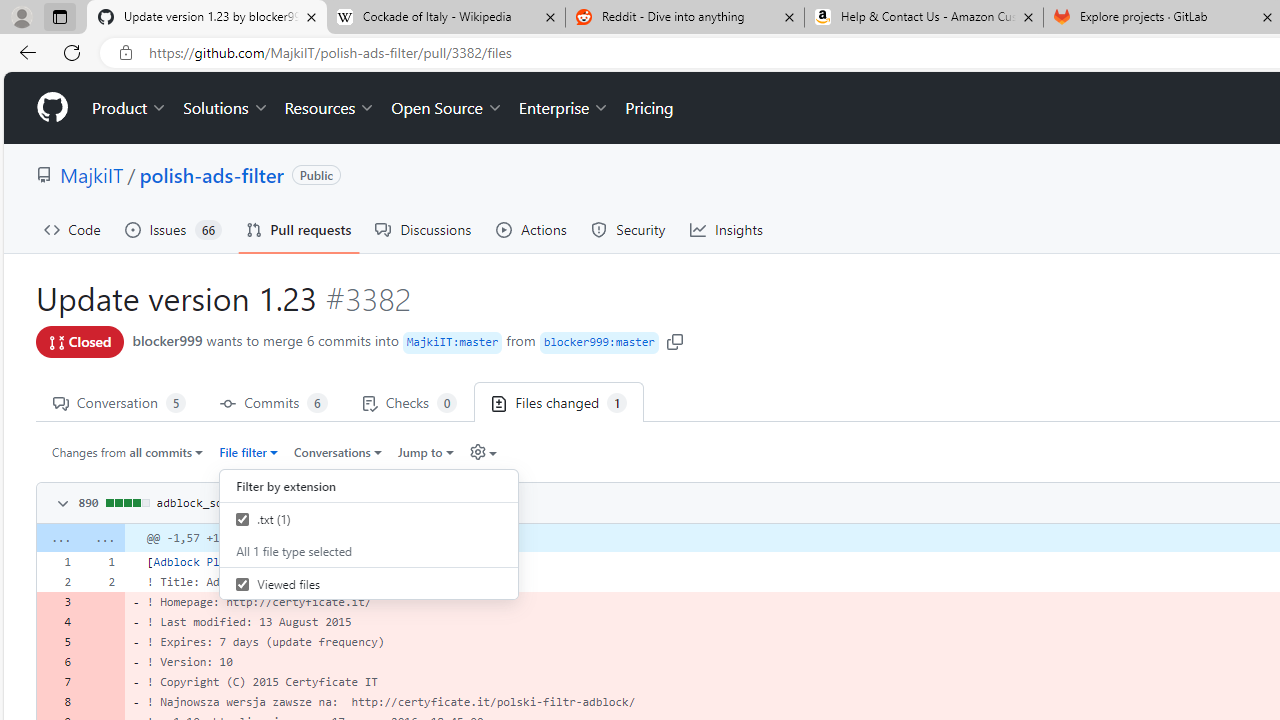 The image size is (1280, 720). What do you see at coordinates (330, 108) in the screenshot?
I see `Resources` at bounding box center [330, 108].